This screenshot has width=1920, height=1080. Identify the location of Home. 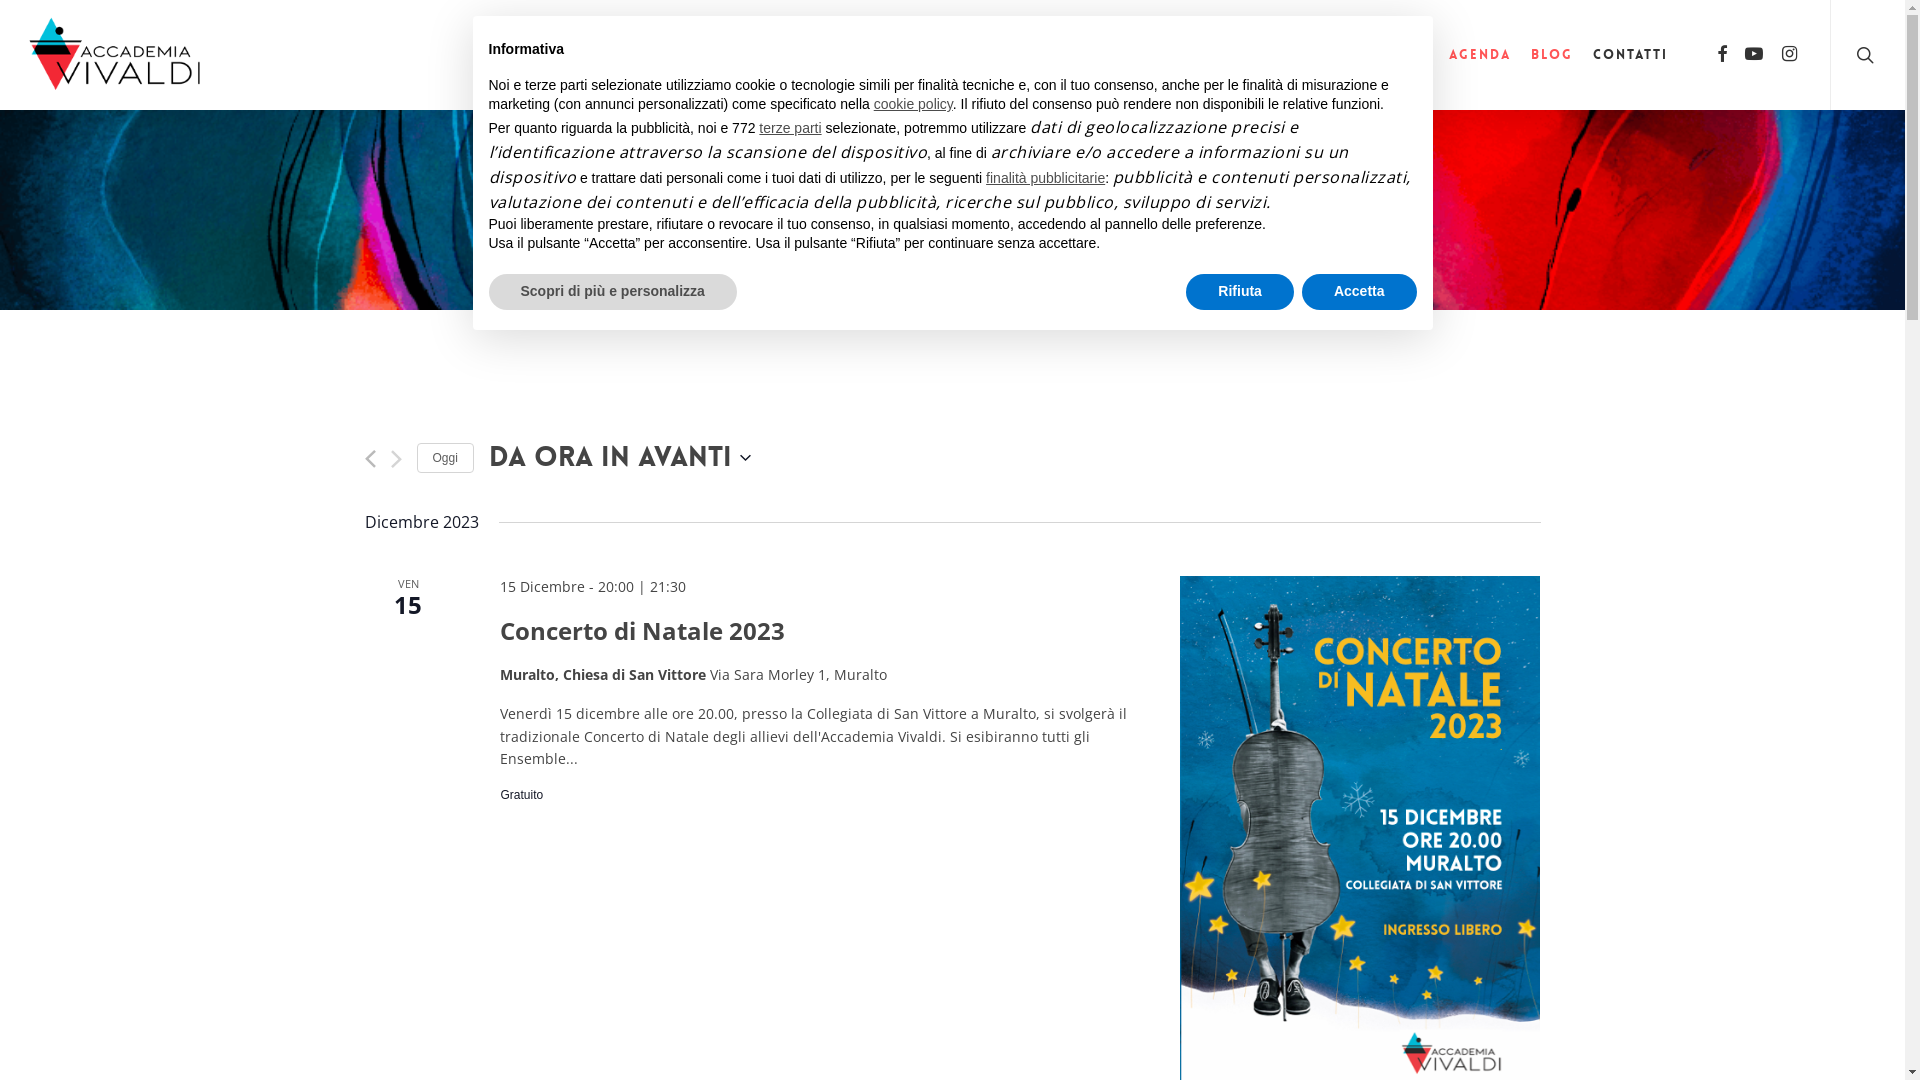
(1234, 55).